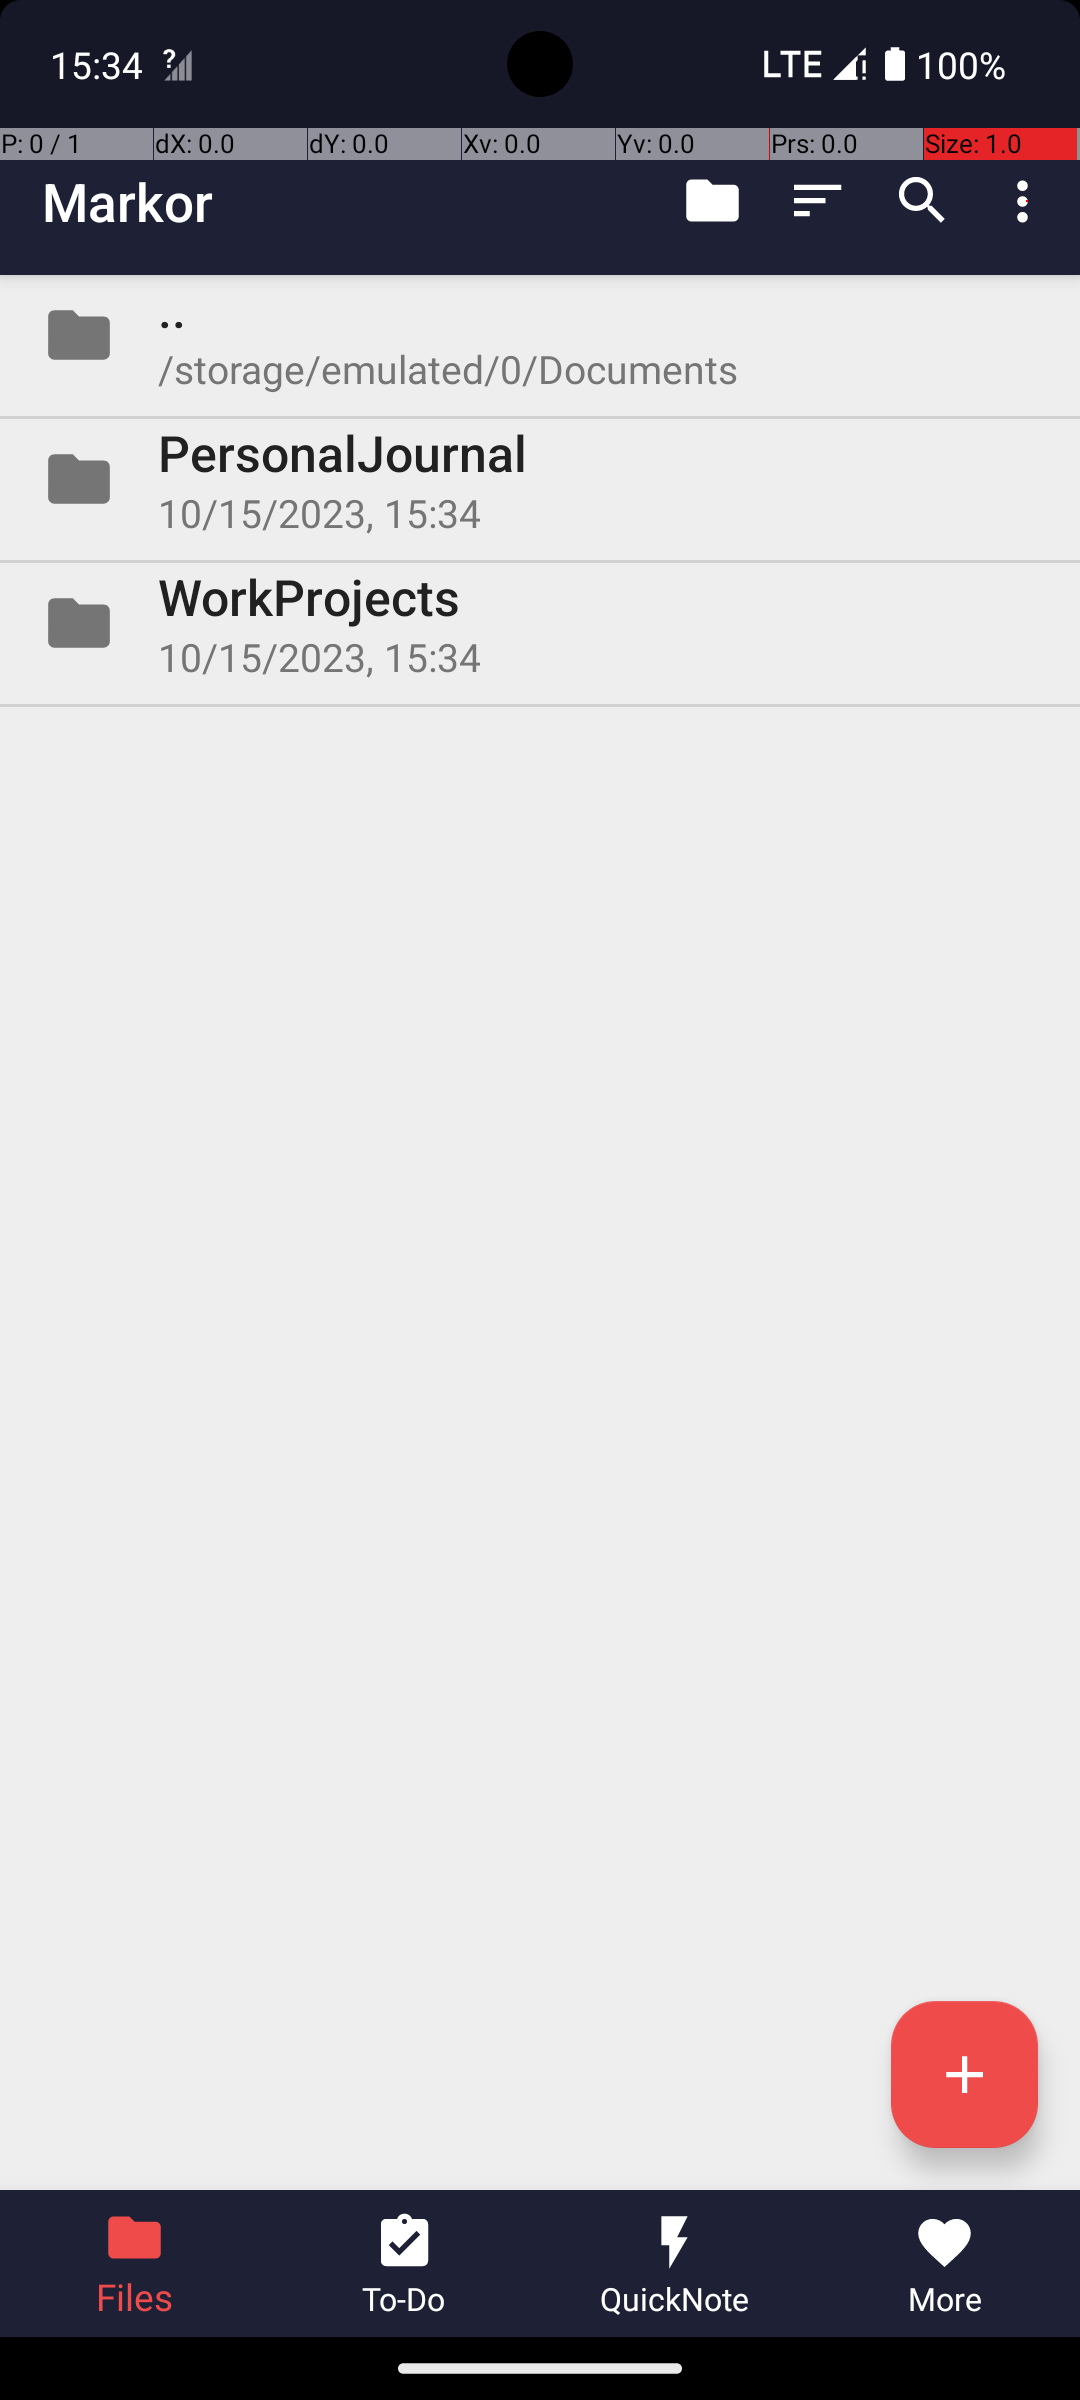  What do you see at coordinates (540, 479) in the screenshot?
I see `Folder PersonalJournal ` at bounding box center [540, 479].